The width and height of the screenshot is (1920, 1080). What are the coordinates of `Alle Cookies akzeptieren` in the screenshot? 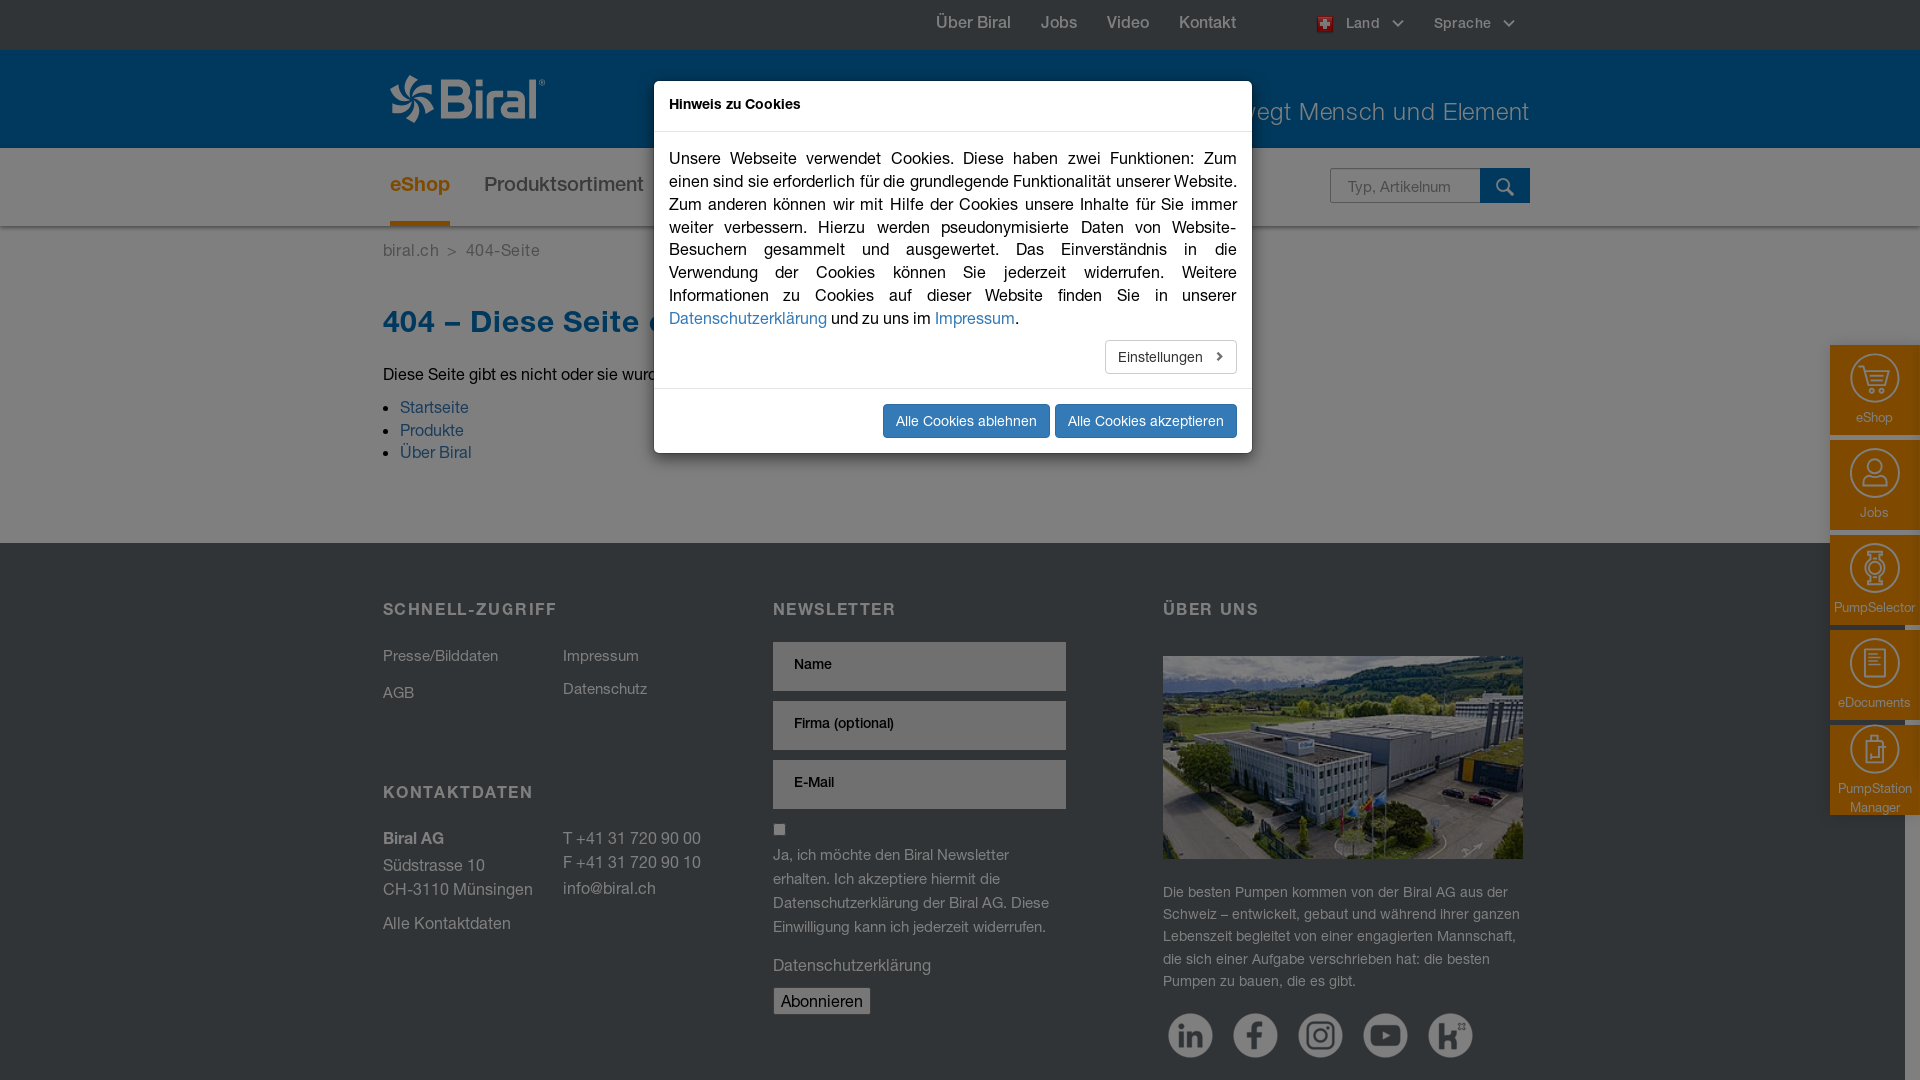 It's located at (1145, 421).